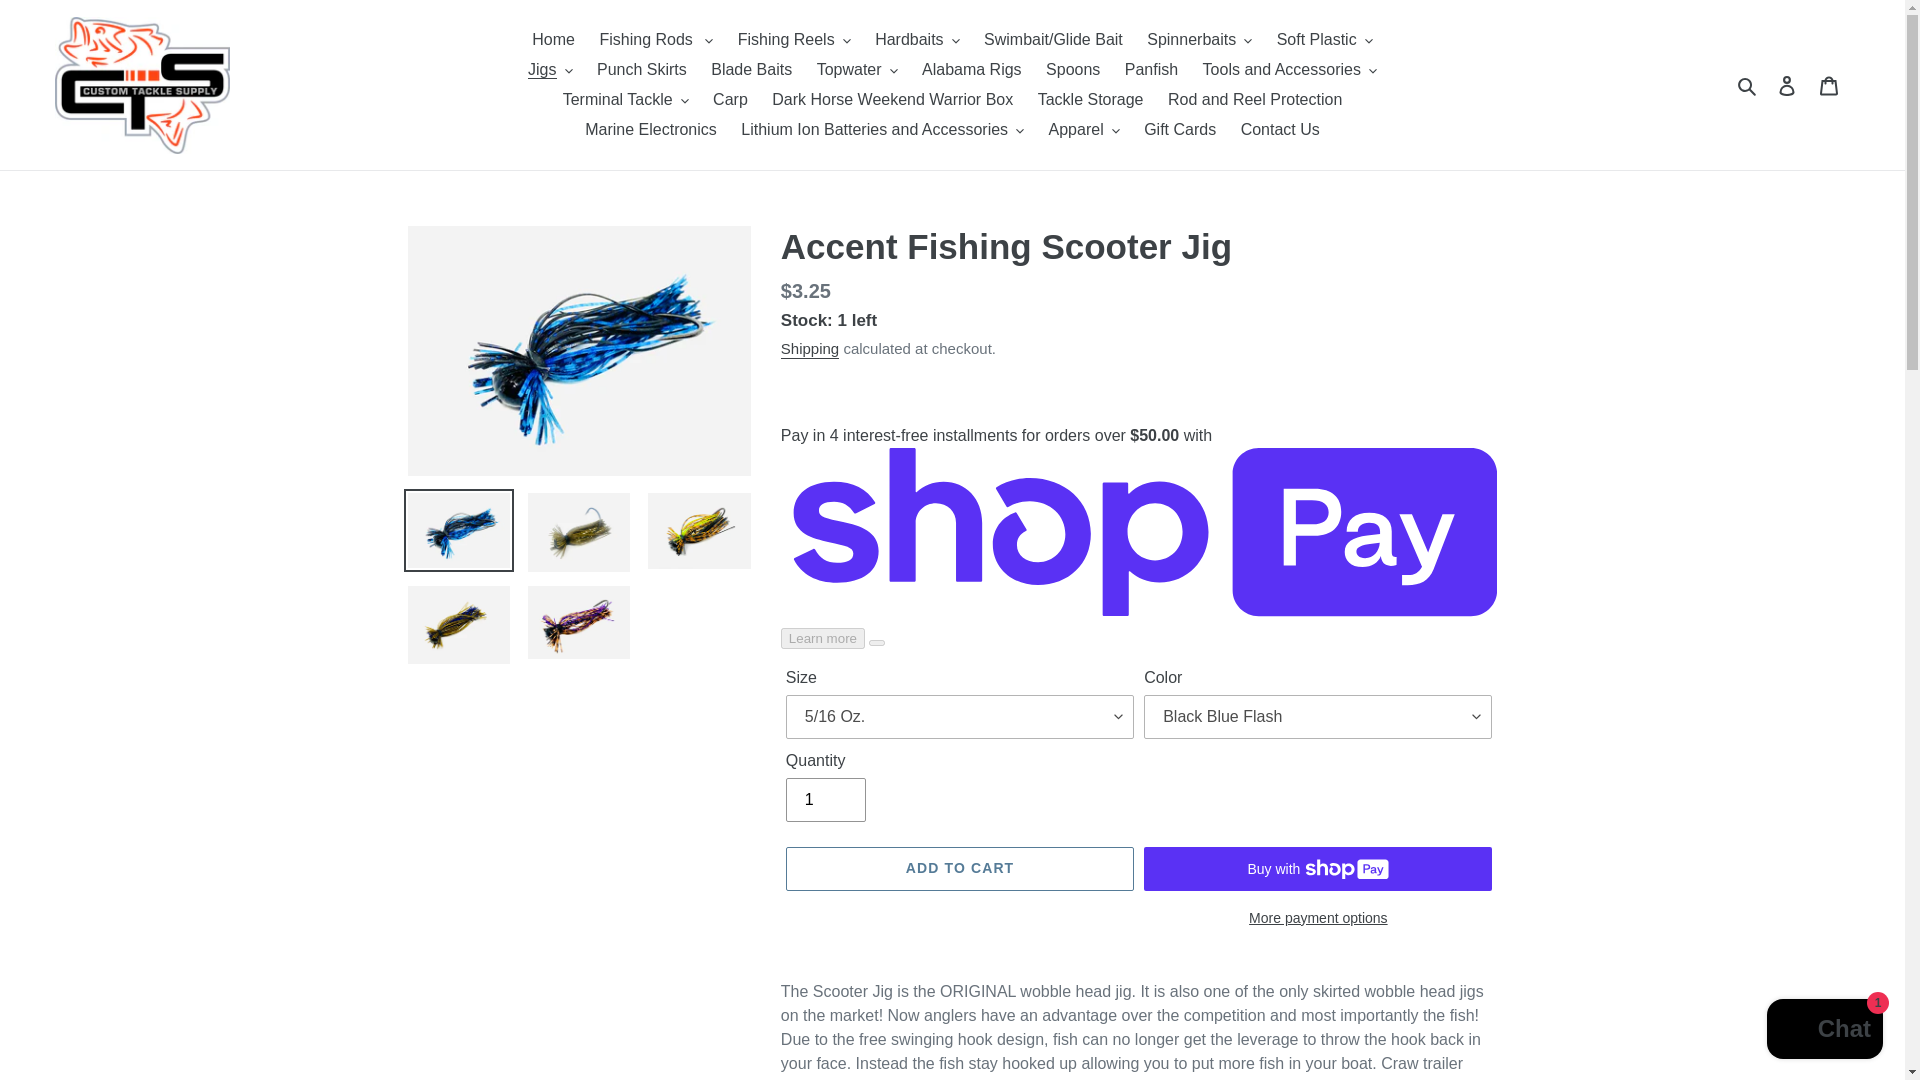 This screenshot has height=1080, width=1920. Describe the element at coordinates (1324, 40) in the screenshot. I see `Soft Plastic` at that location.